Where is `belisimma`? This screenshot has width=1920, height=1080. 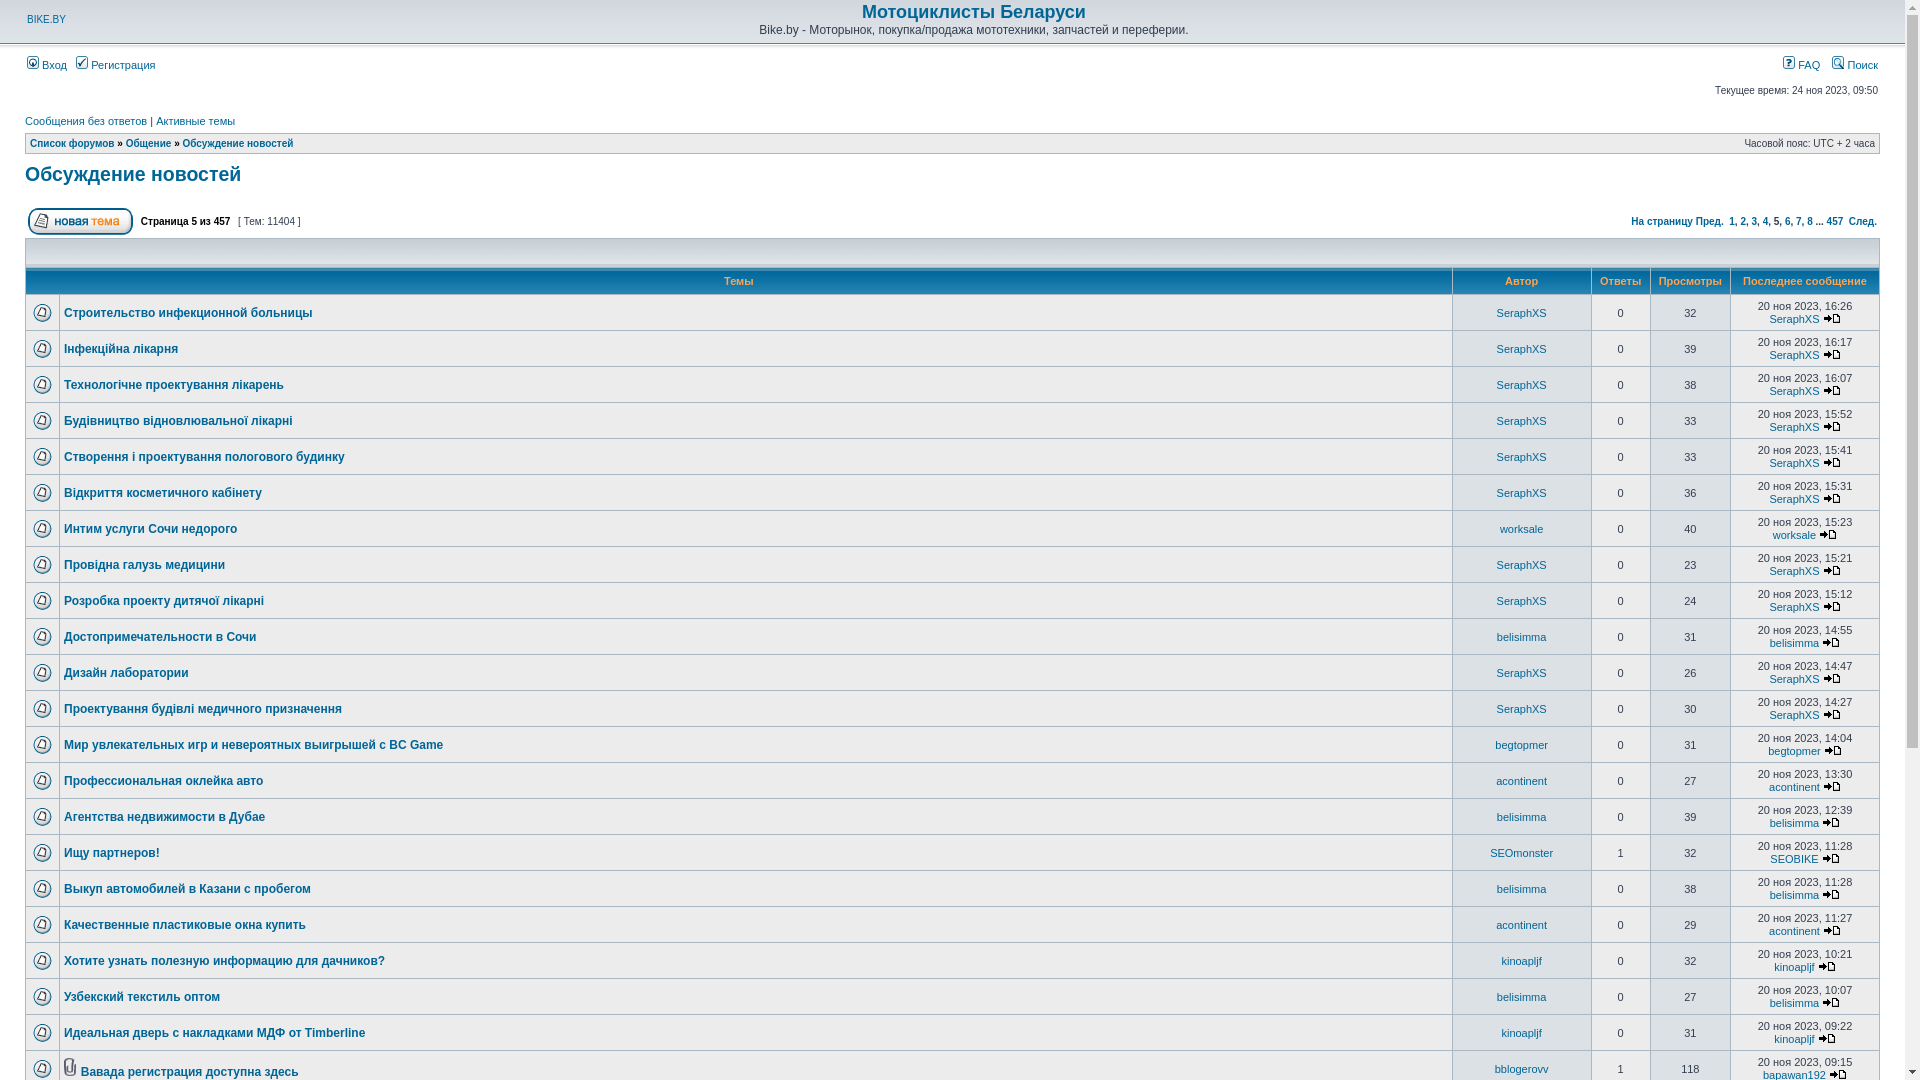
belisimma is located at coordinates (1795, 895).